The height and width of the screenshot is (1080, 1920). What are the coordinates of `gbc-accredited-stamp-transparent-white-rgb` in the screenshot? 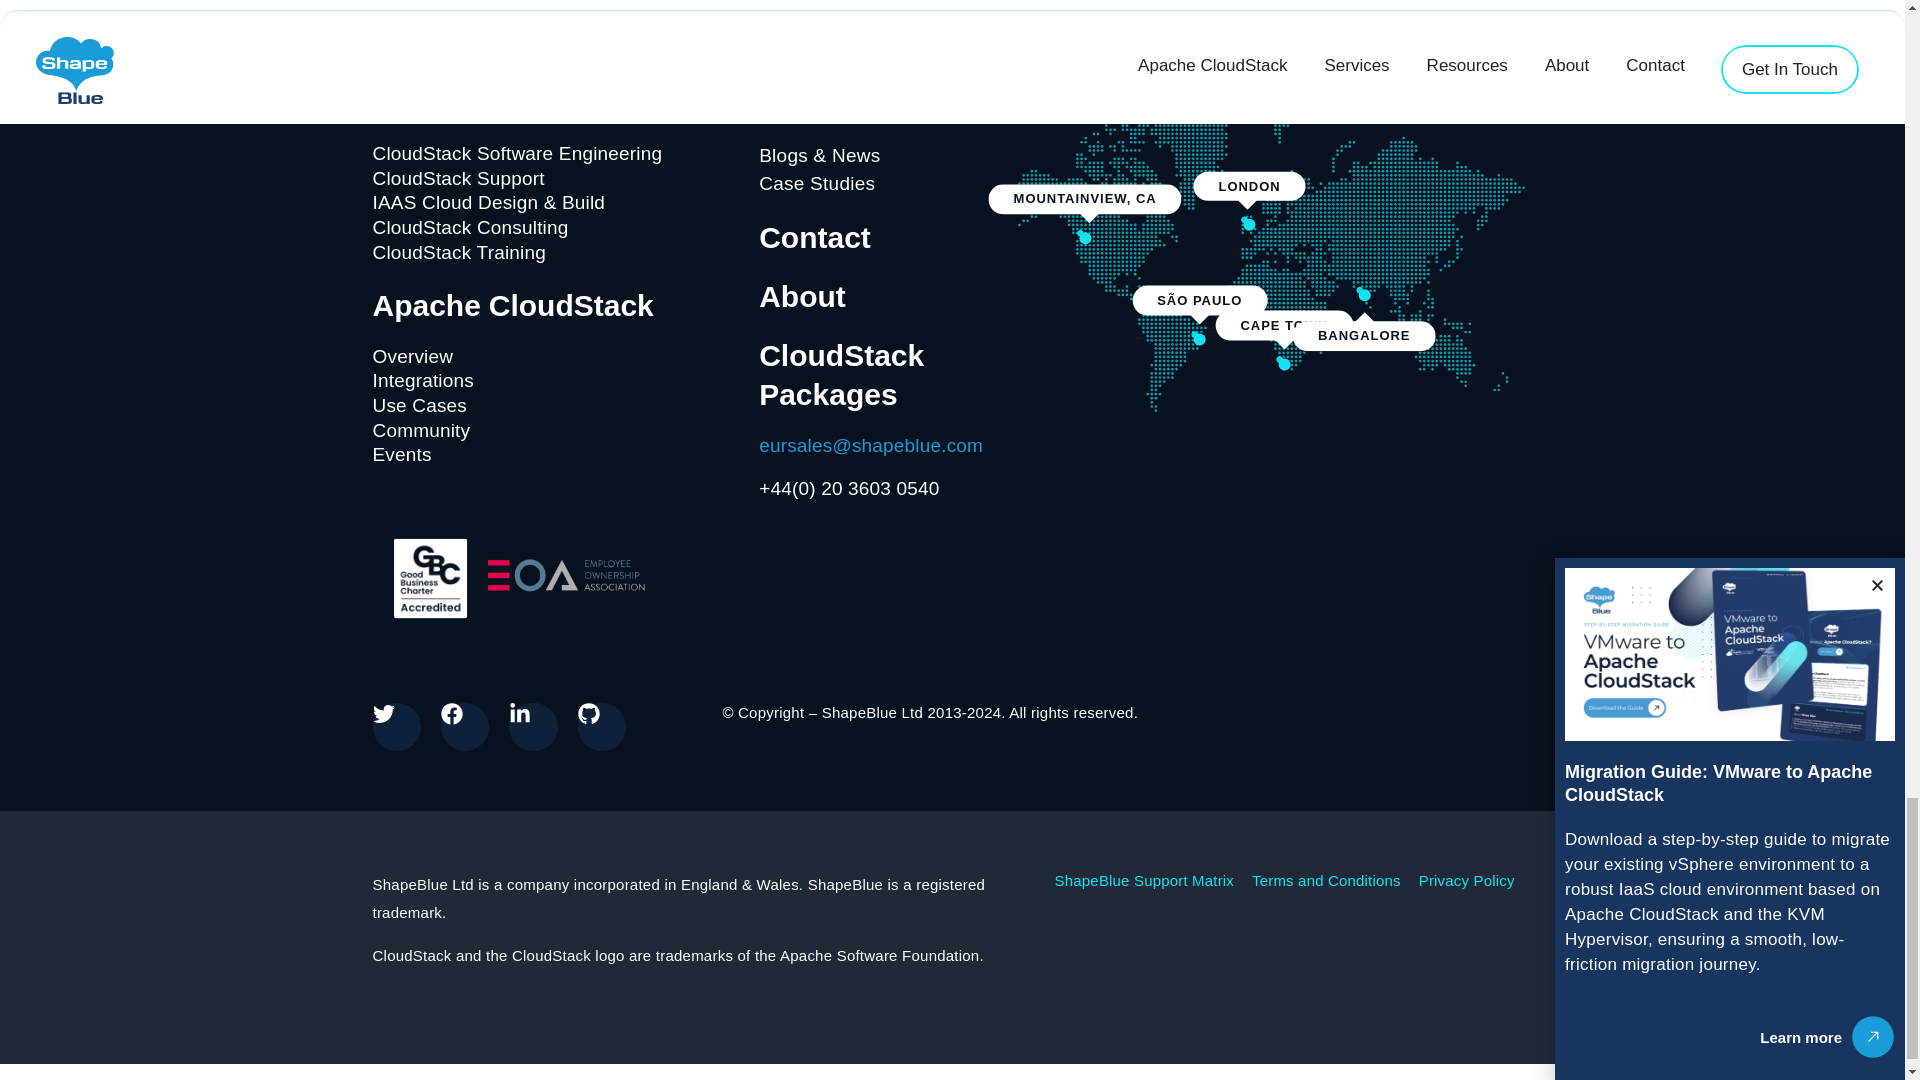 It's located at (428, 578).